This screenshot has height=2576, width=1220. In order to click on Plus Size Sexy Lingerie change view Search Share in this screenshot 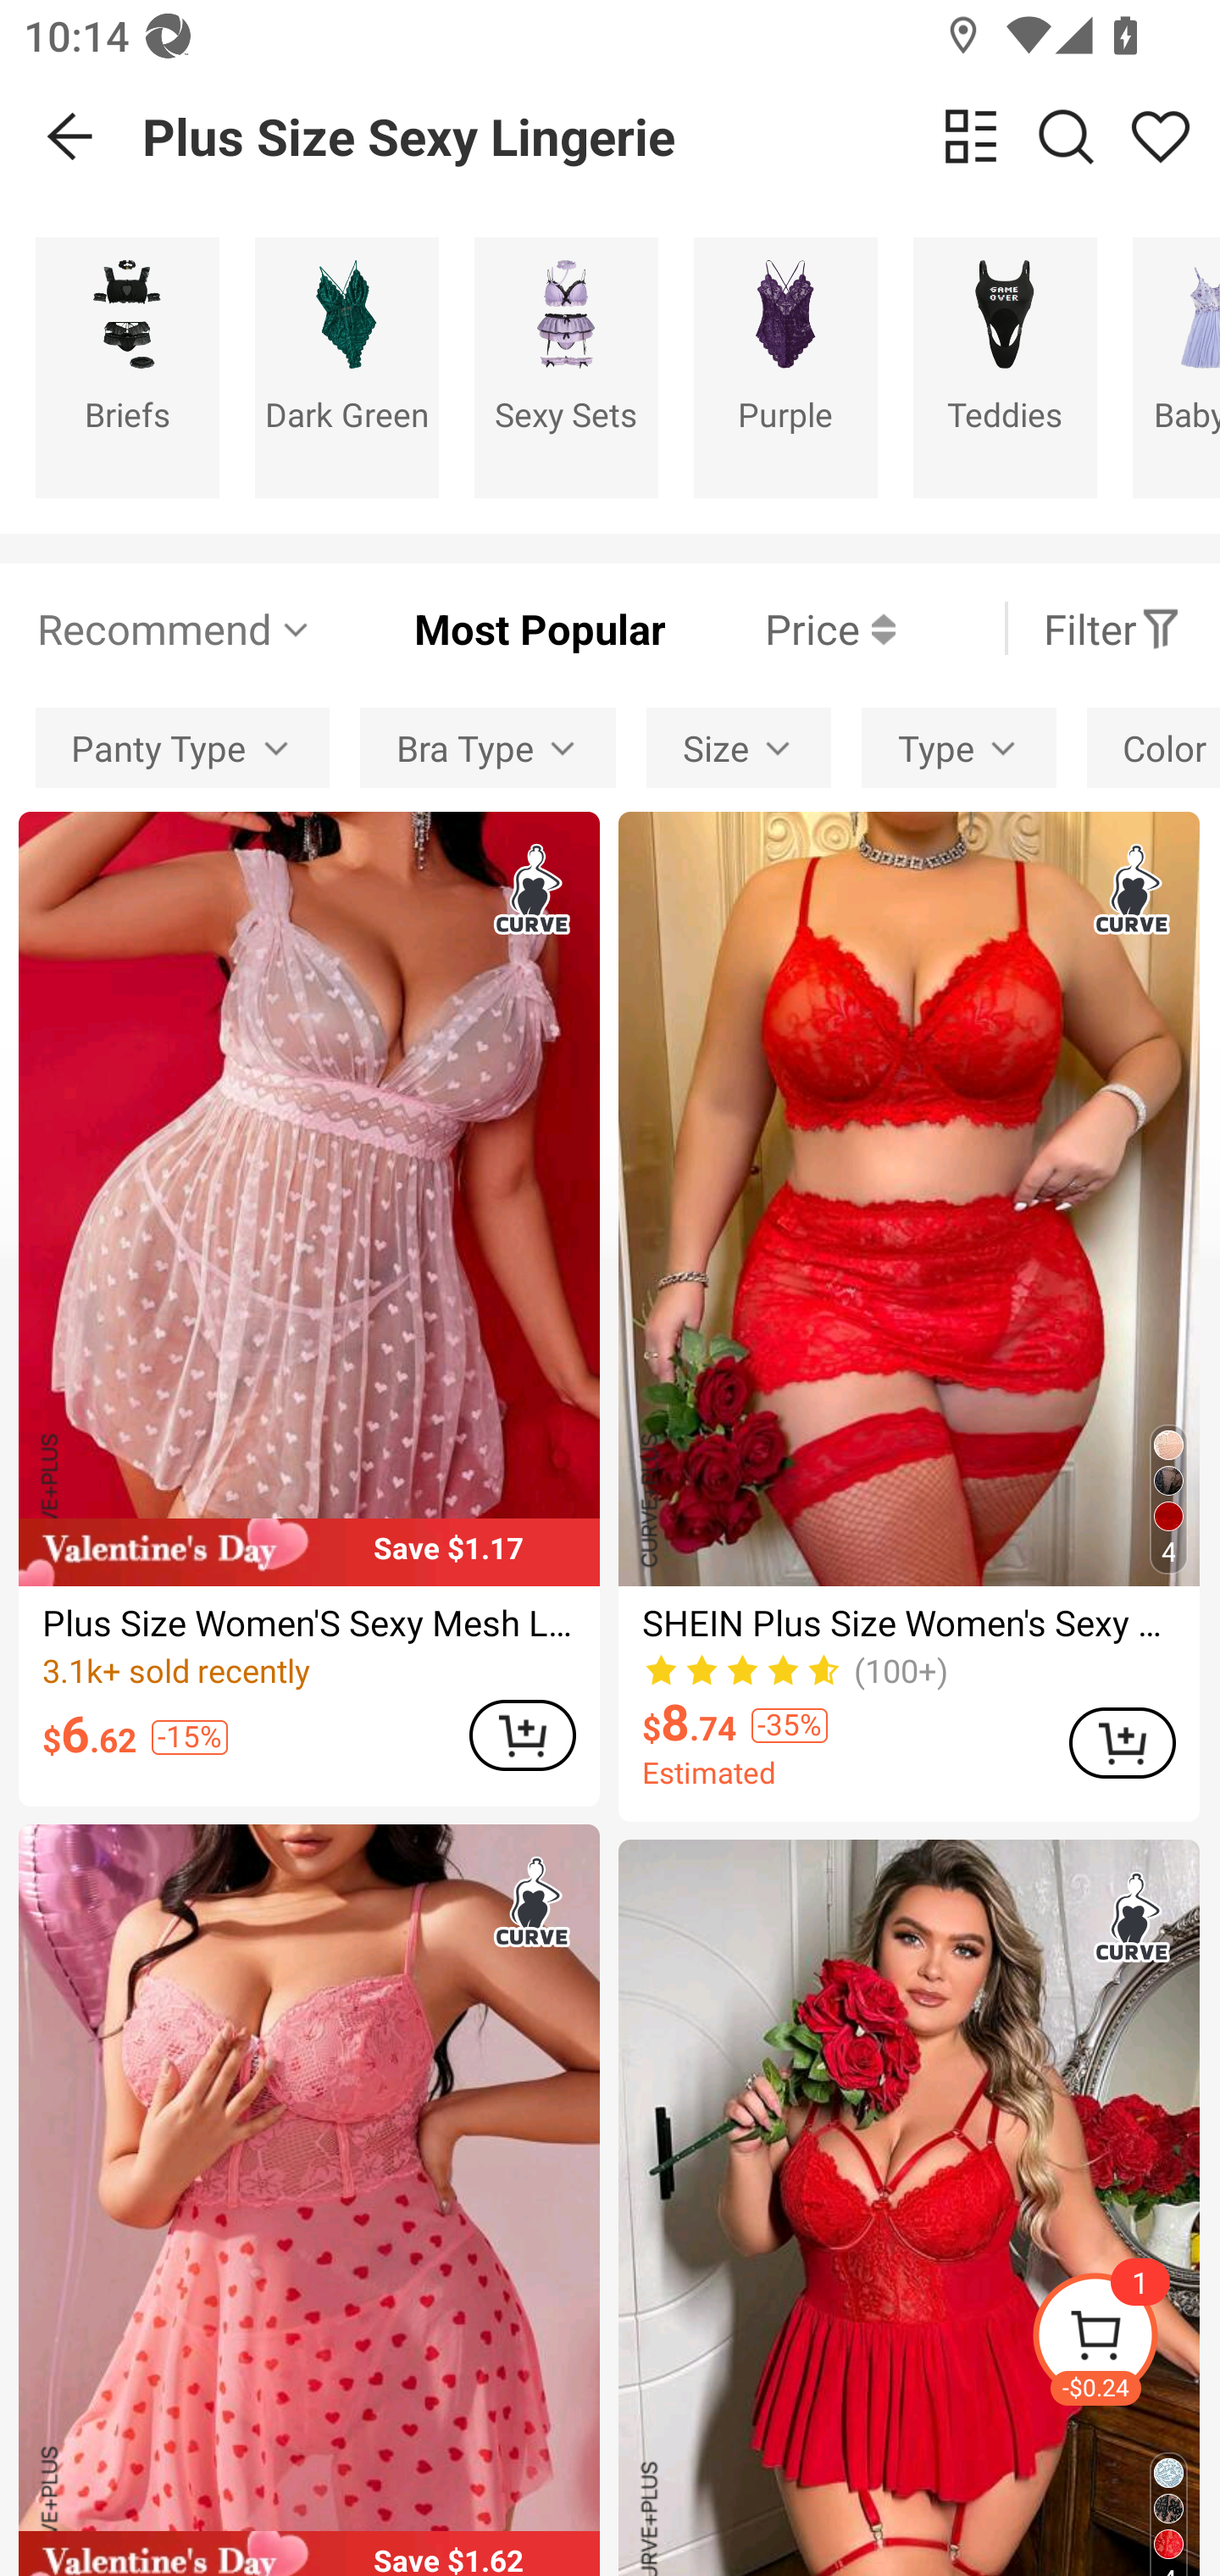, I will do `click(681, 136)`.